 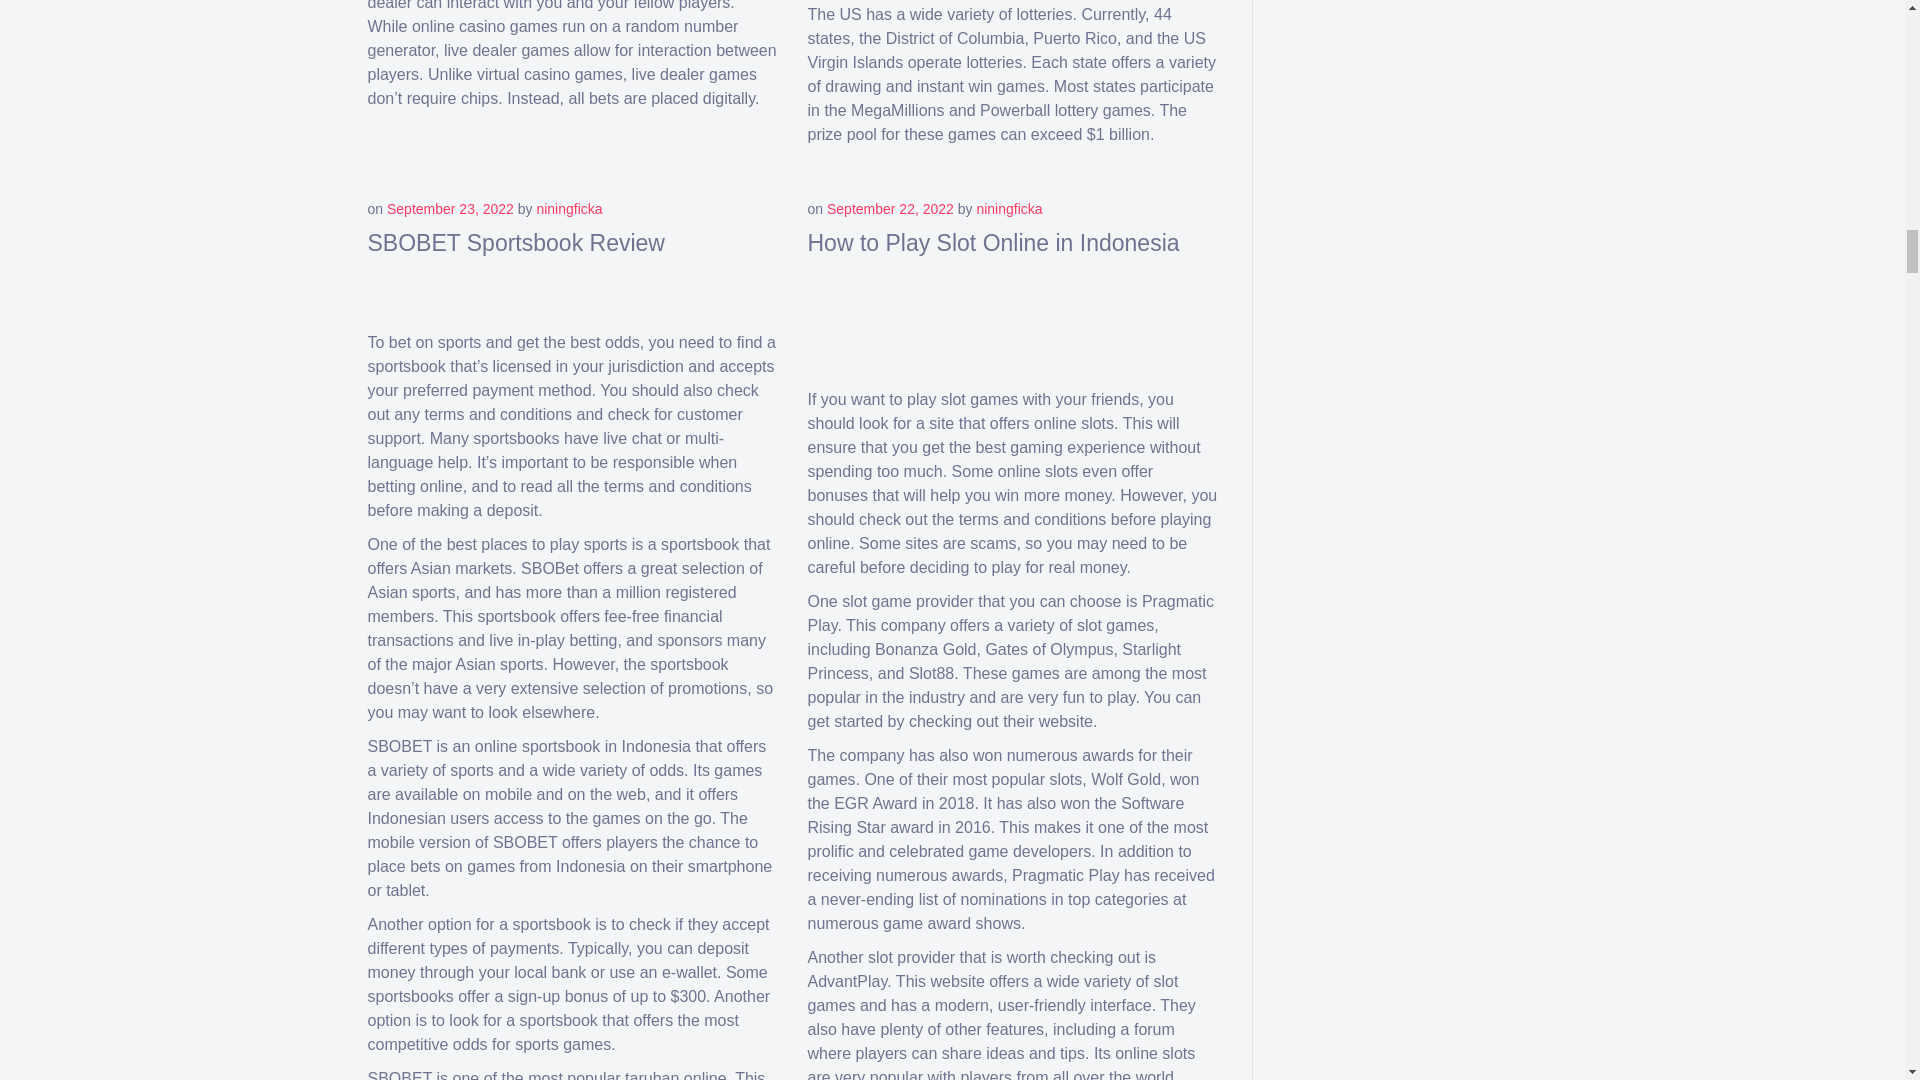 What do you see at coordinates (890, 208) in the screenshot?
I see `September 22, 2022` at bounding box center [890, 208].